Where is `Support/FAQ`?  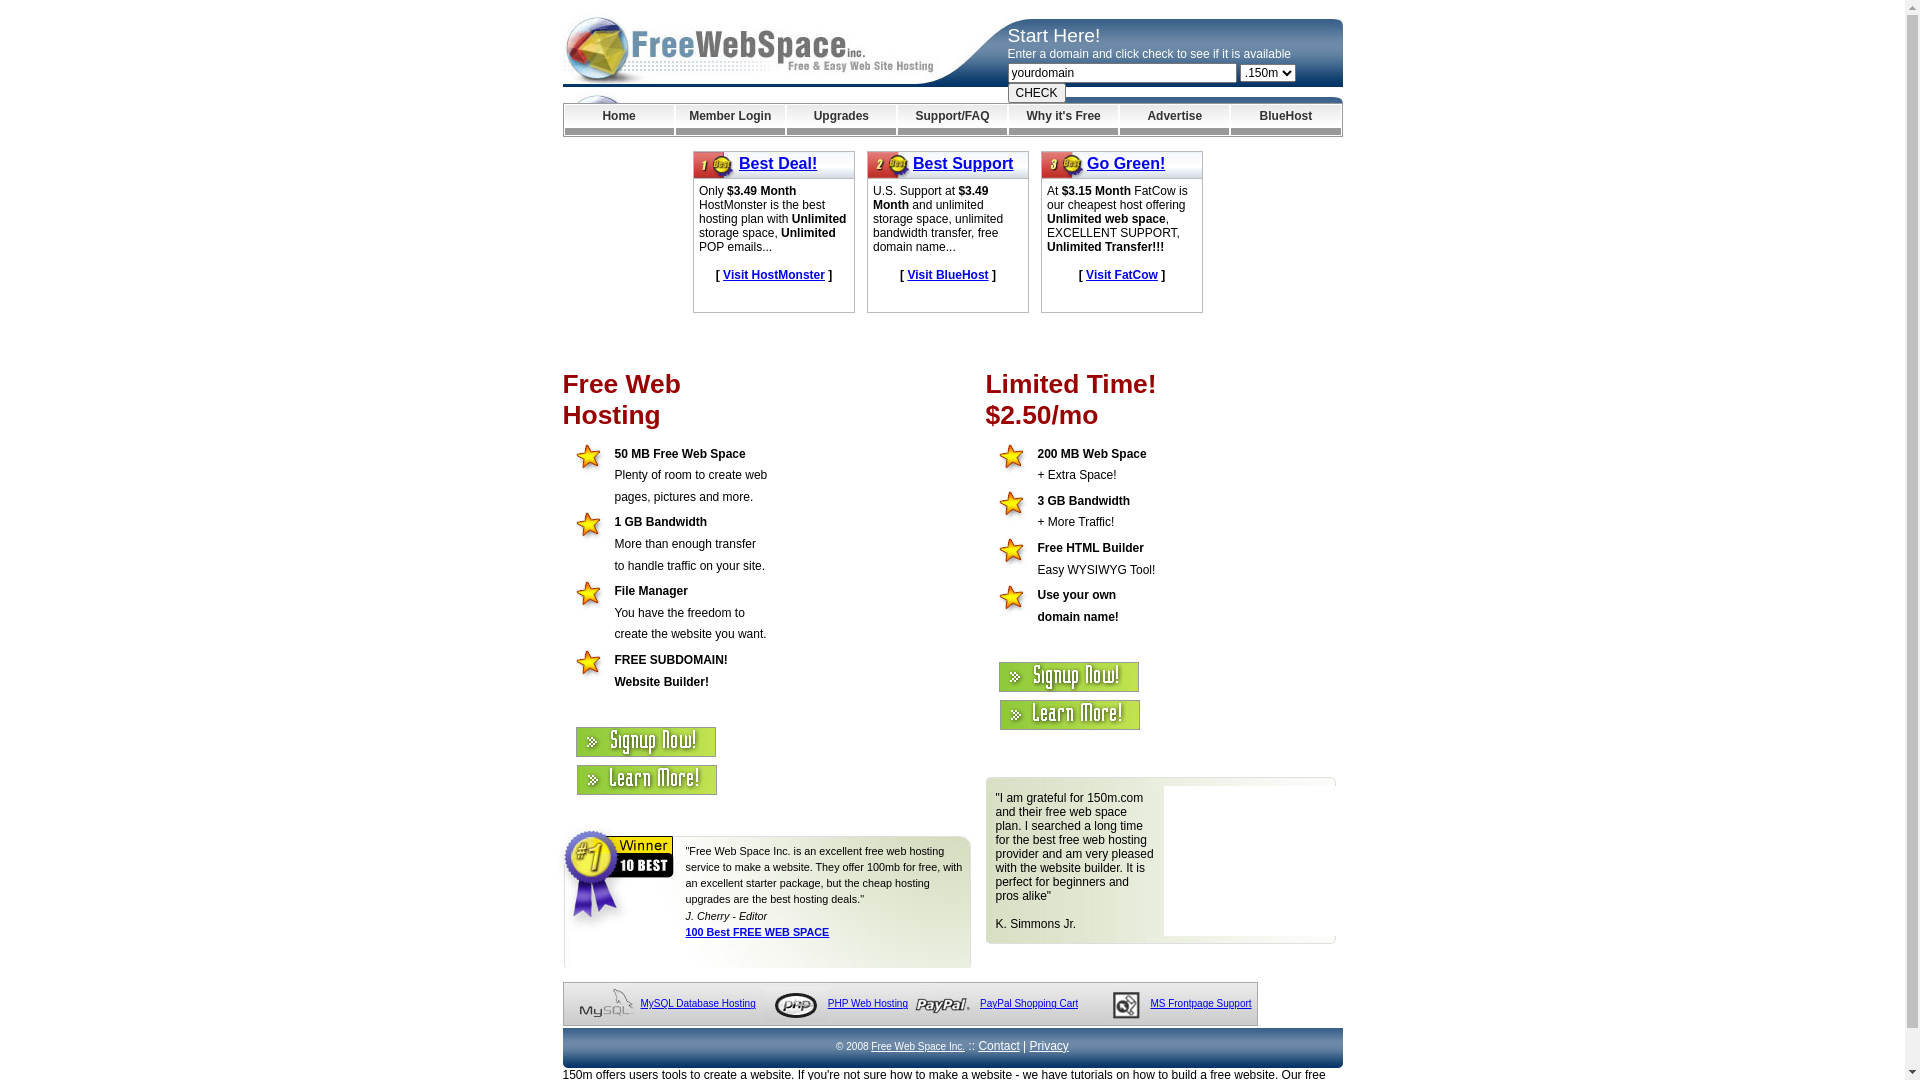
Support/FAQ is located at coordinates (952, 120).